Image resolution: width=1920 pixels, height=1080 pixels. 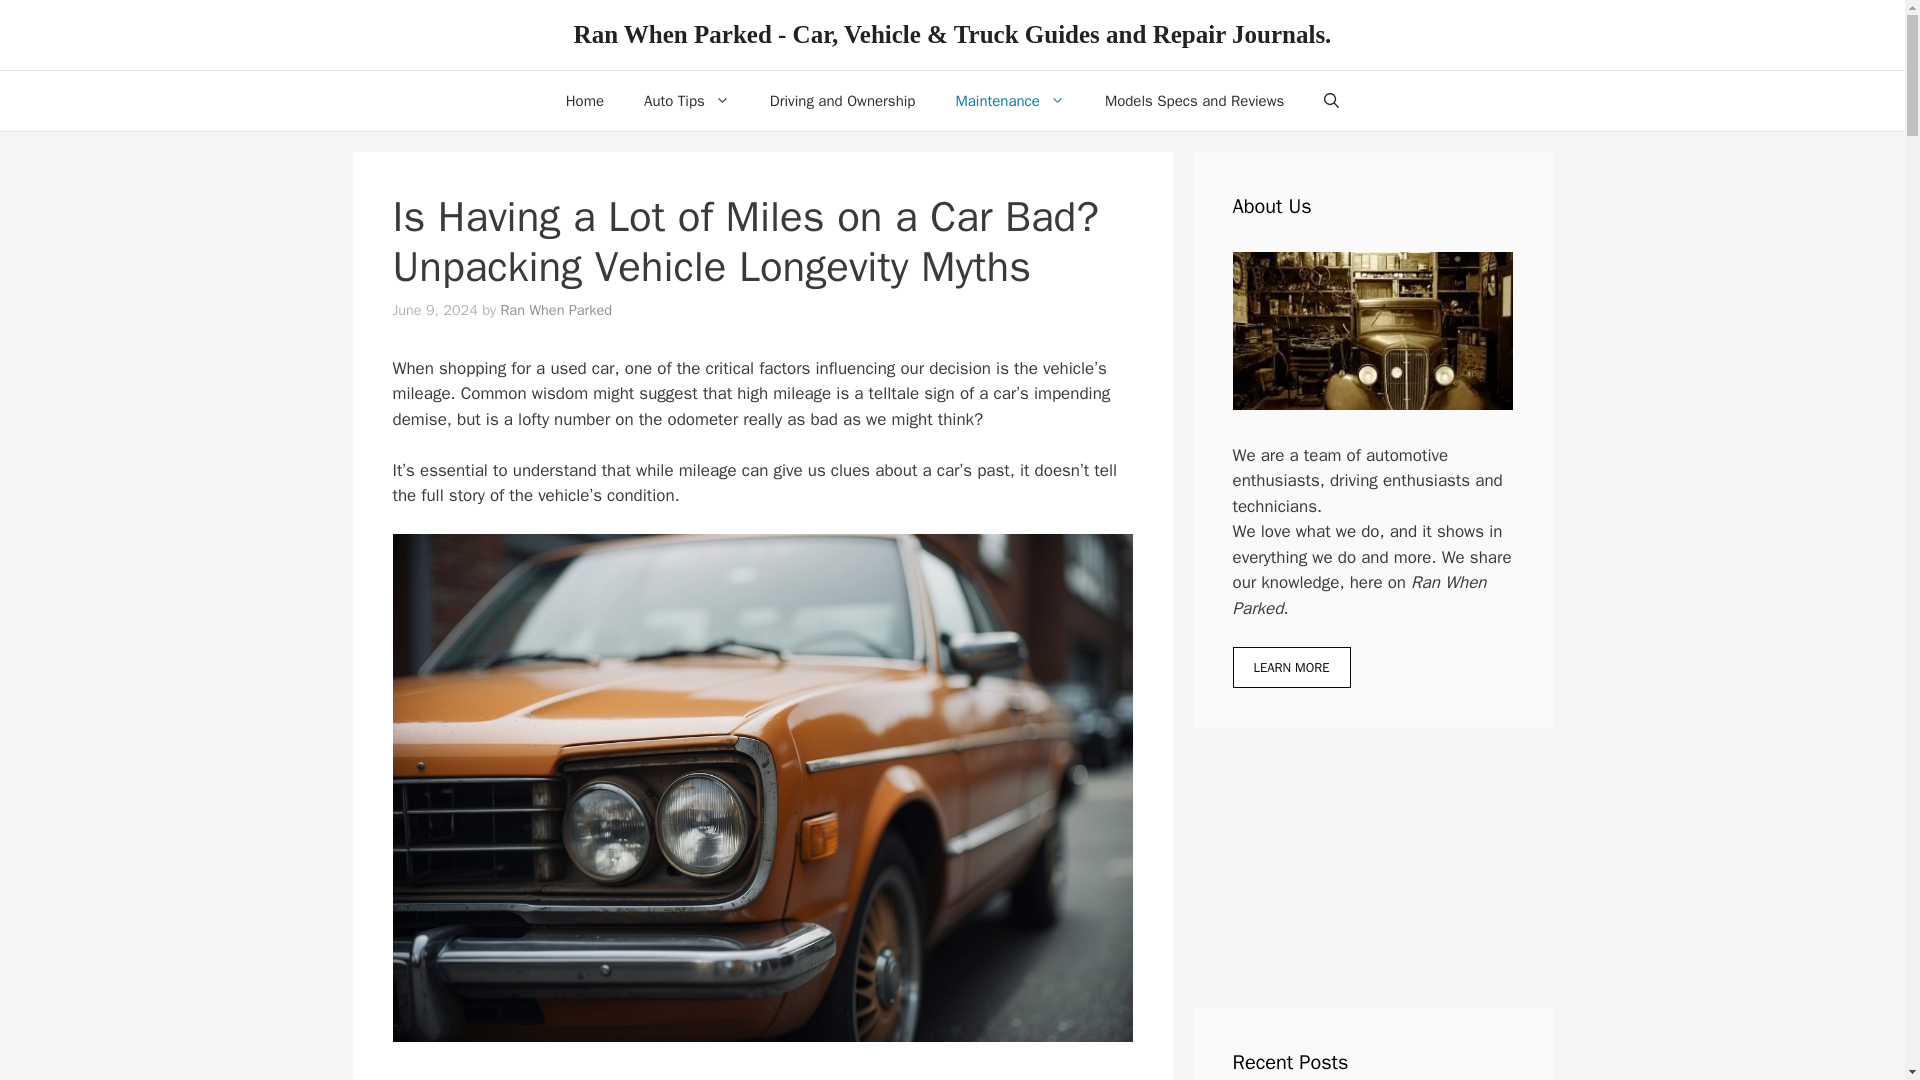 I want to click on View all posts by Ran When Parked, so click(x=556, y=310).